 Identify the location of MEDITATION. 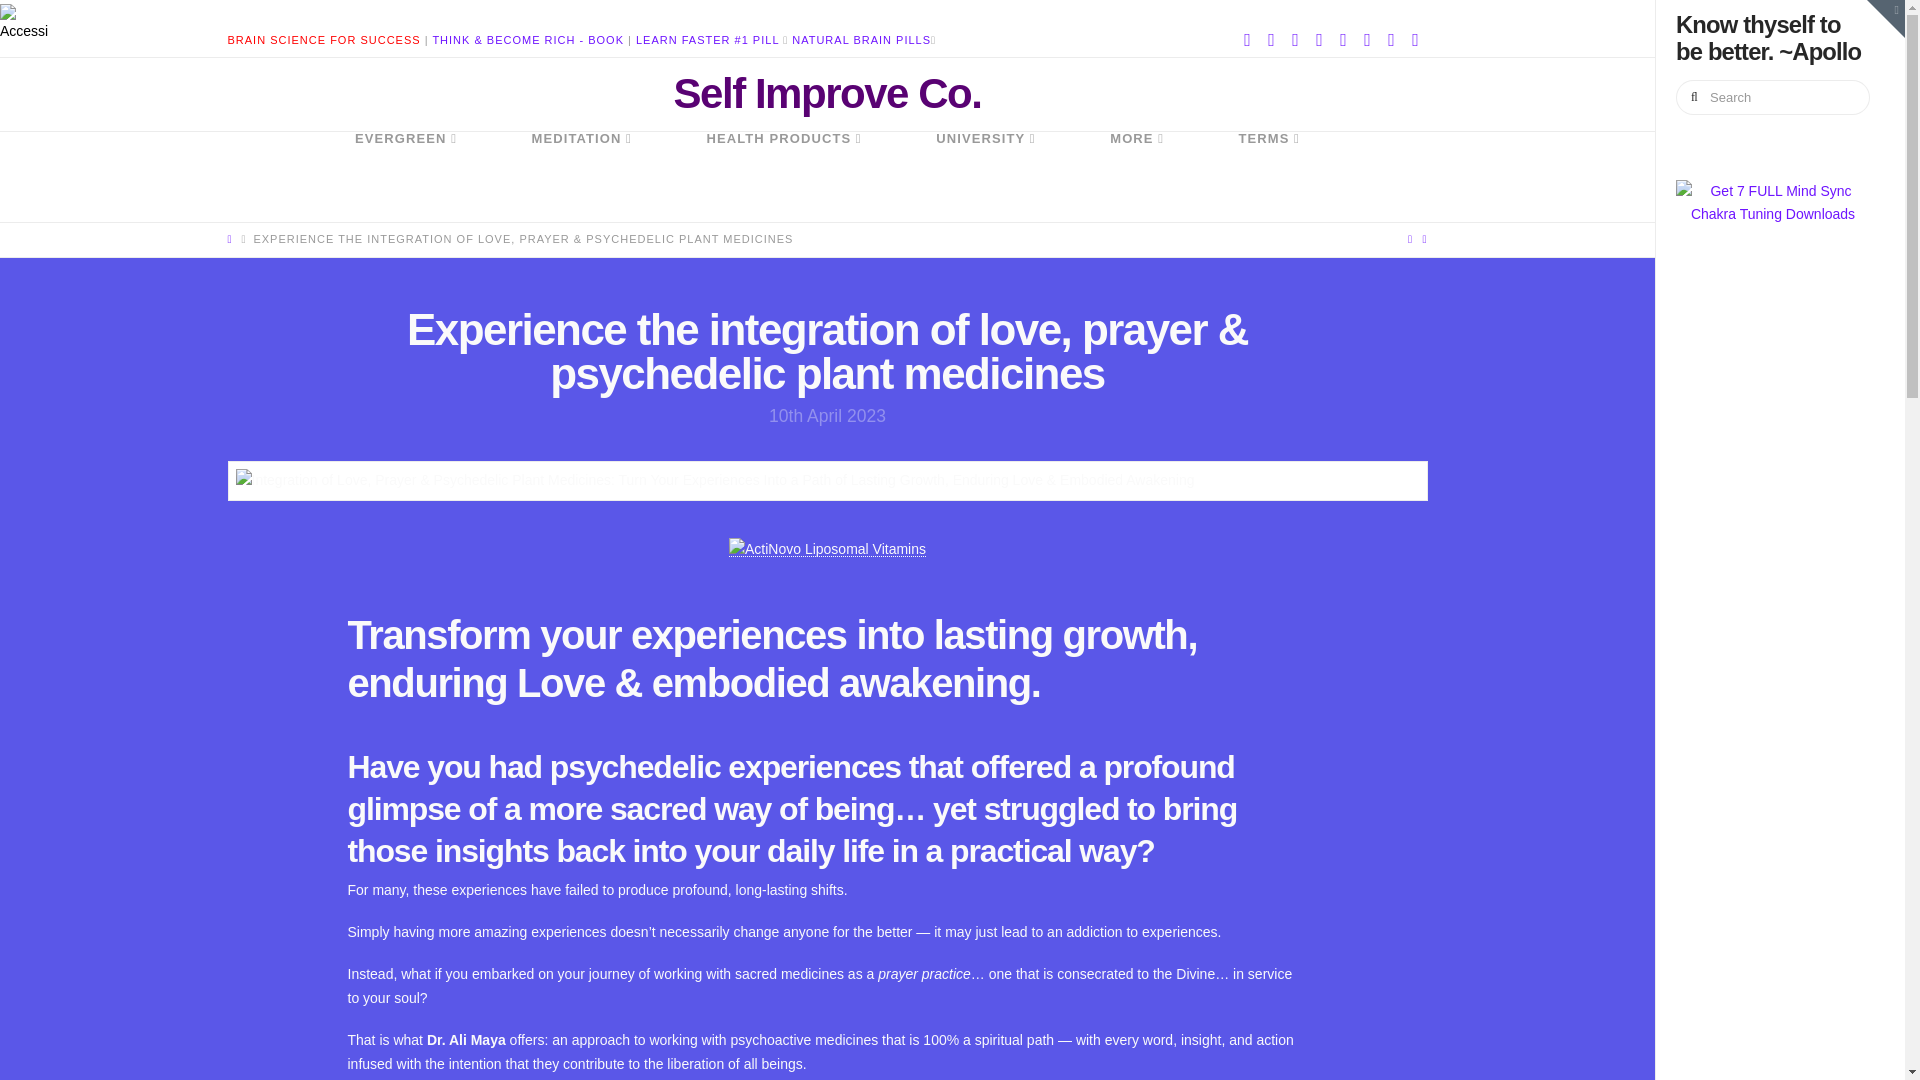
(580, 176).